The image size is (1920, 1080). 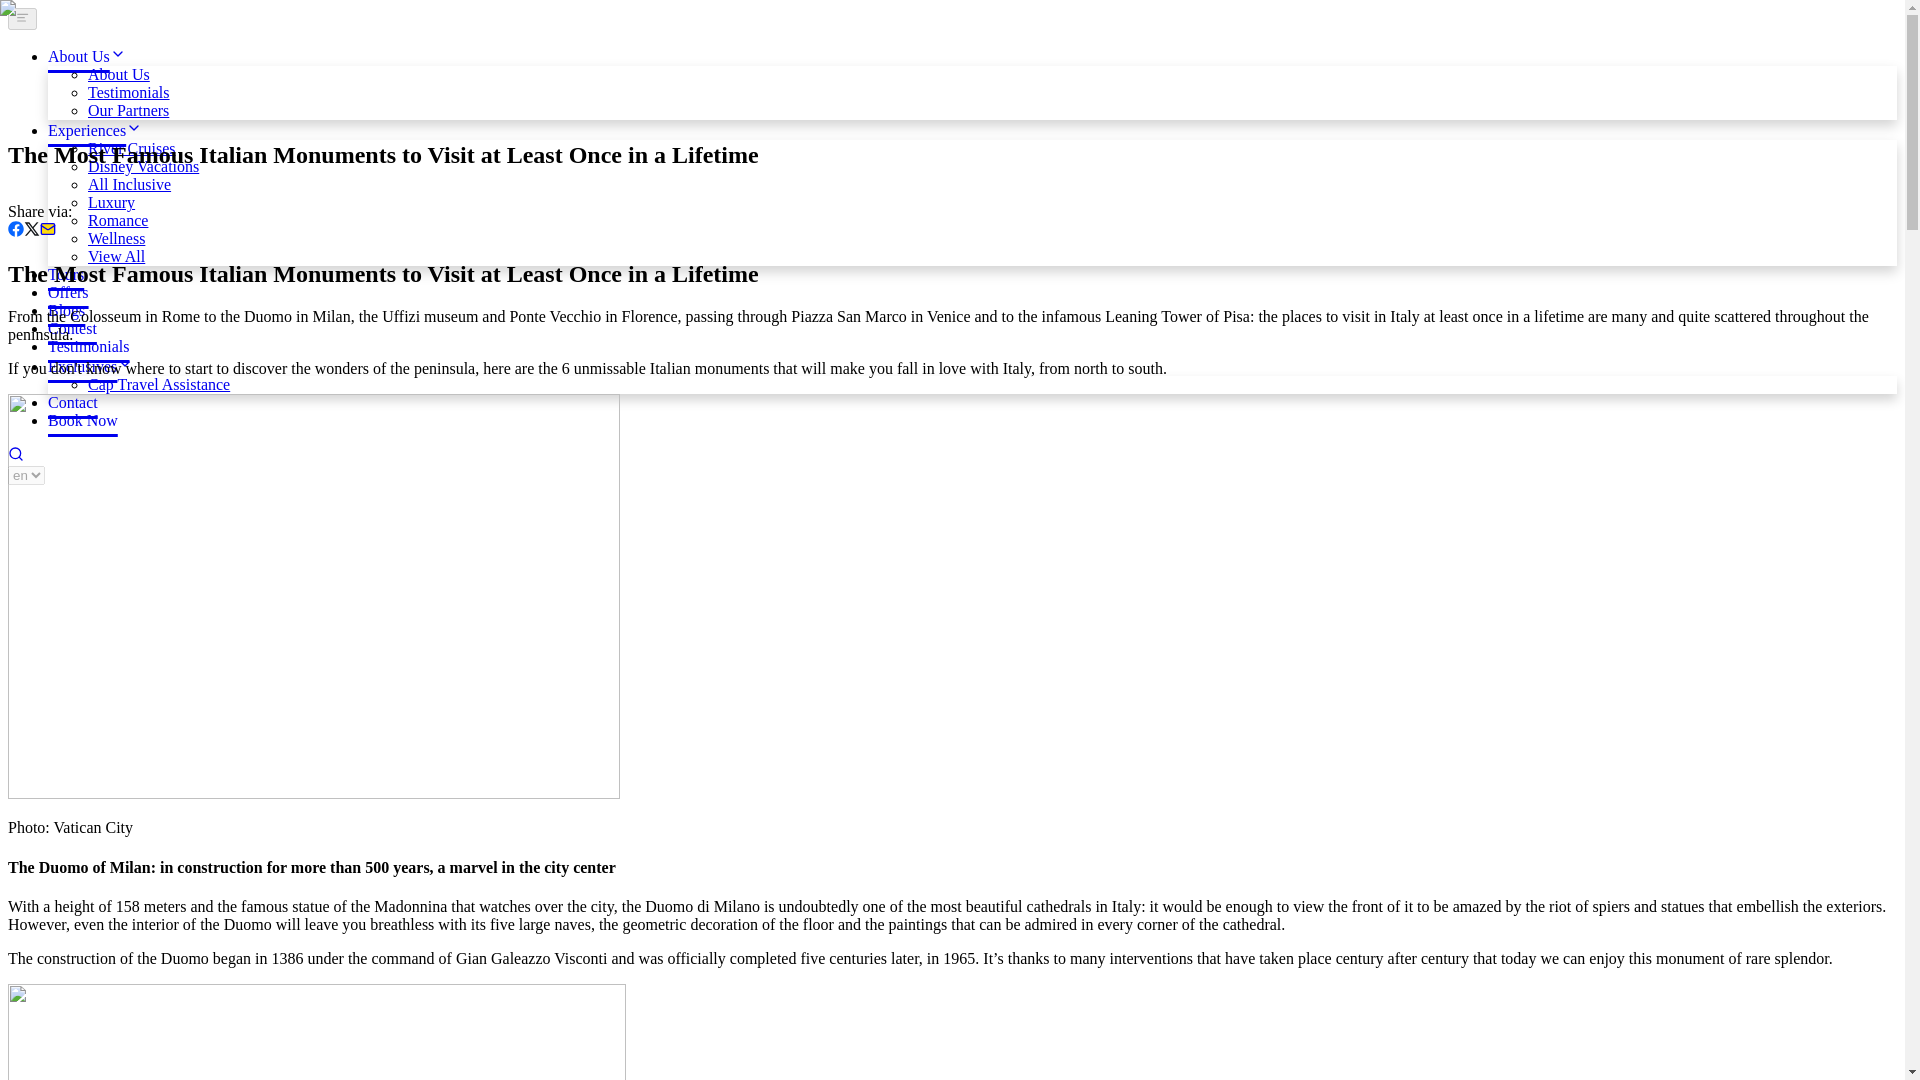 What do you see at coordinates (132, 148) in the screenshot?
I see `River Cruises` at bounding box center [132, 148].